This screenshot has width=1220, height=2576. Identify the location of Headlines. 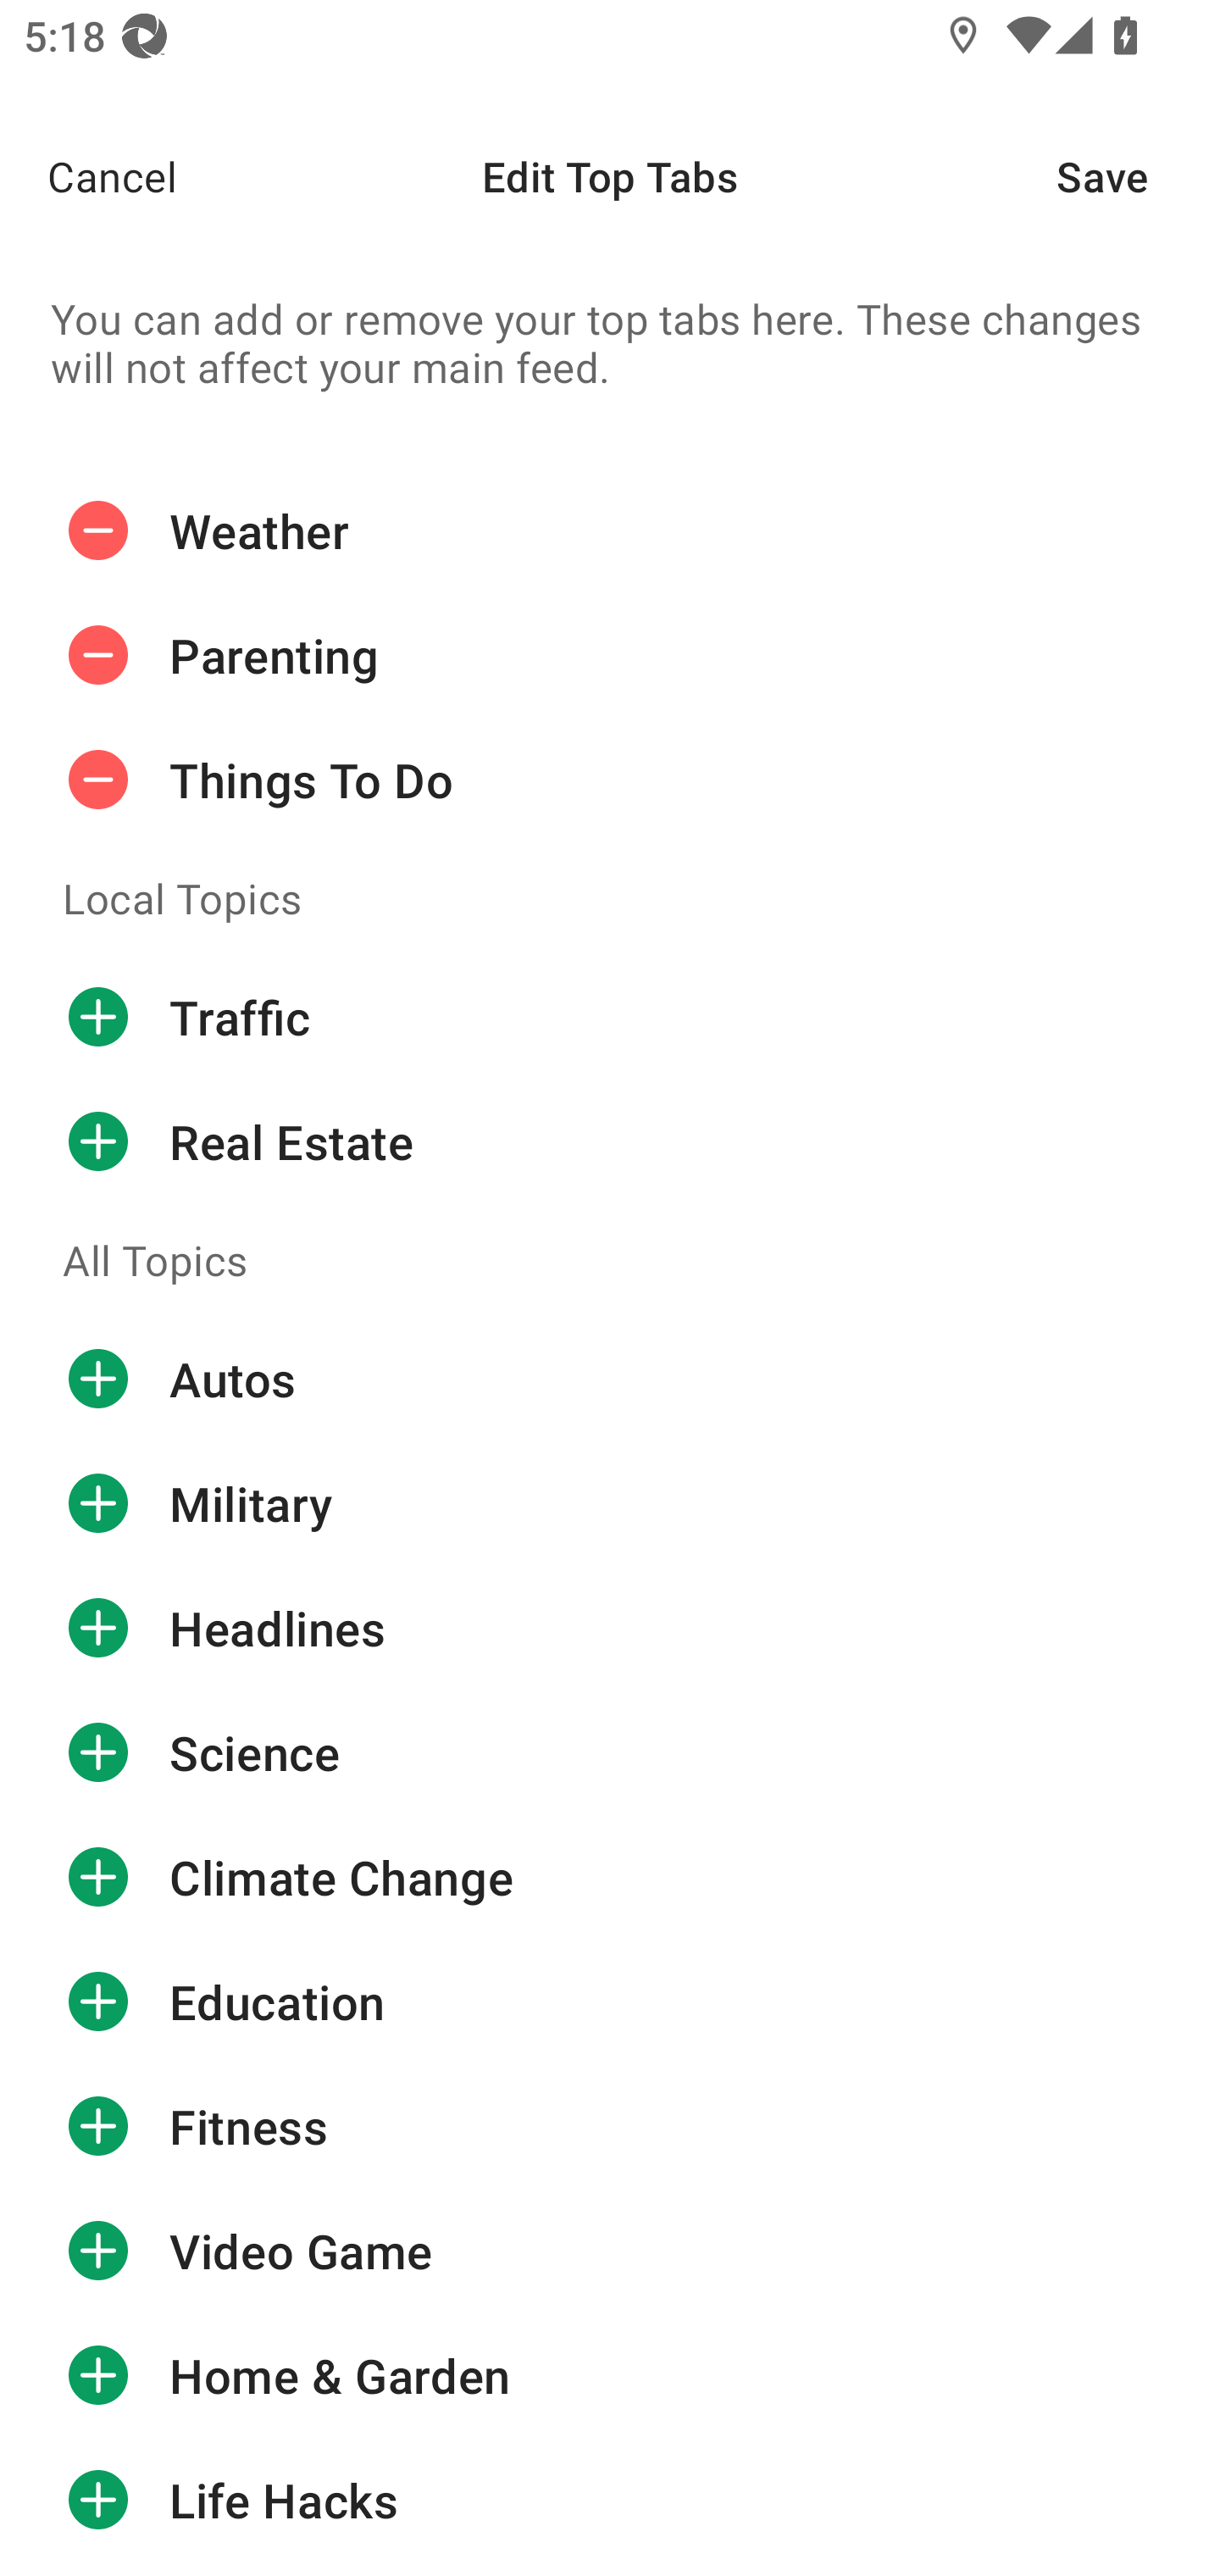
(610, 1628).